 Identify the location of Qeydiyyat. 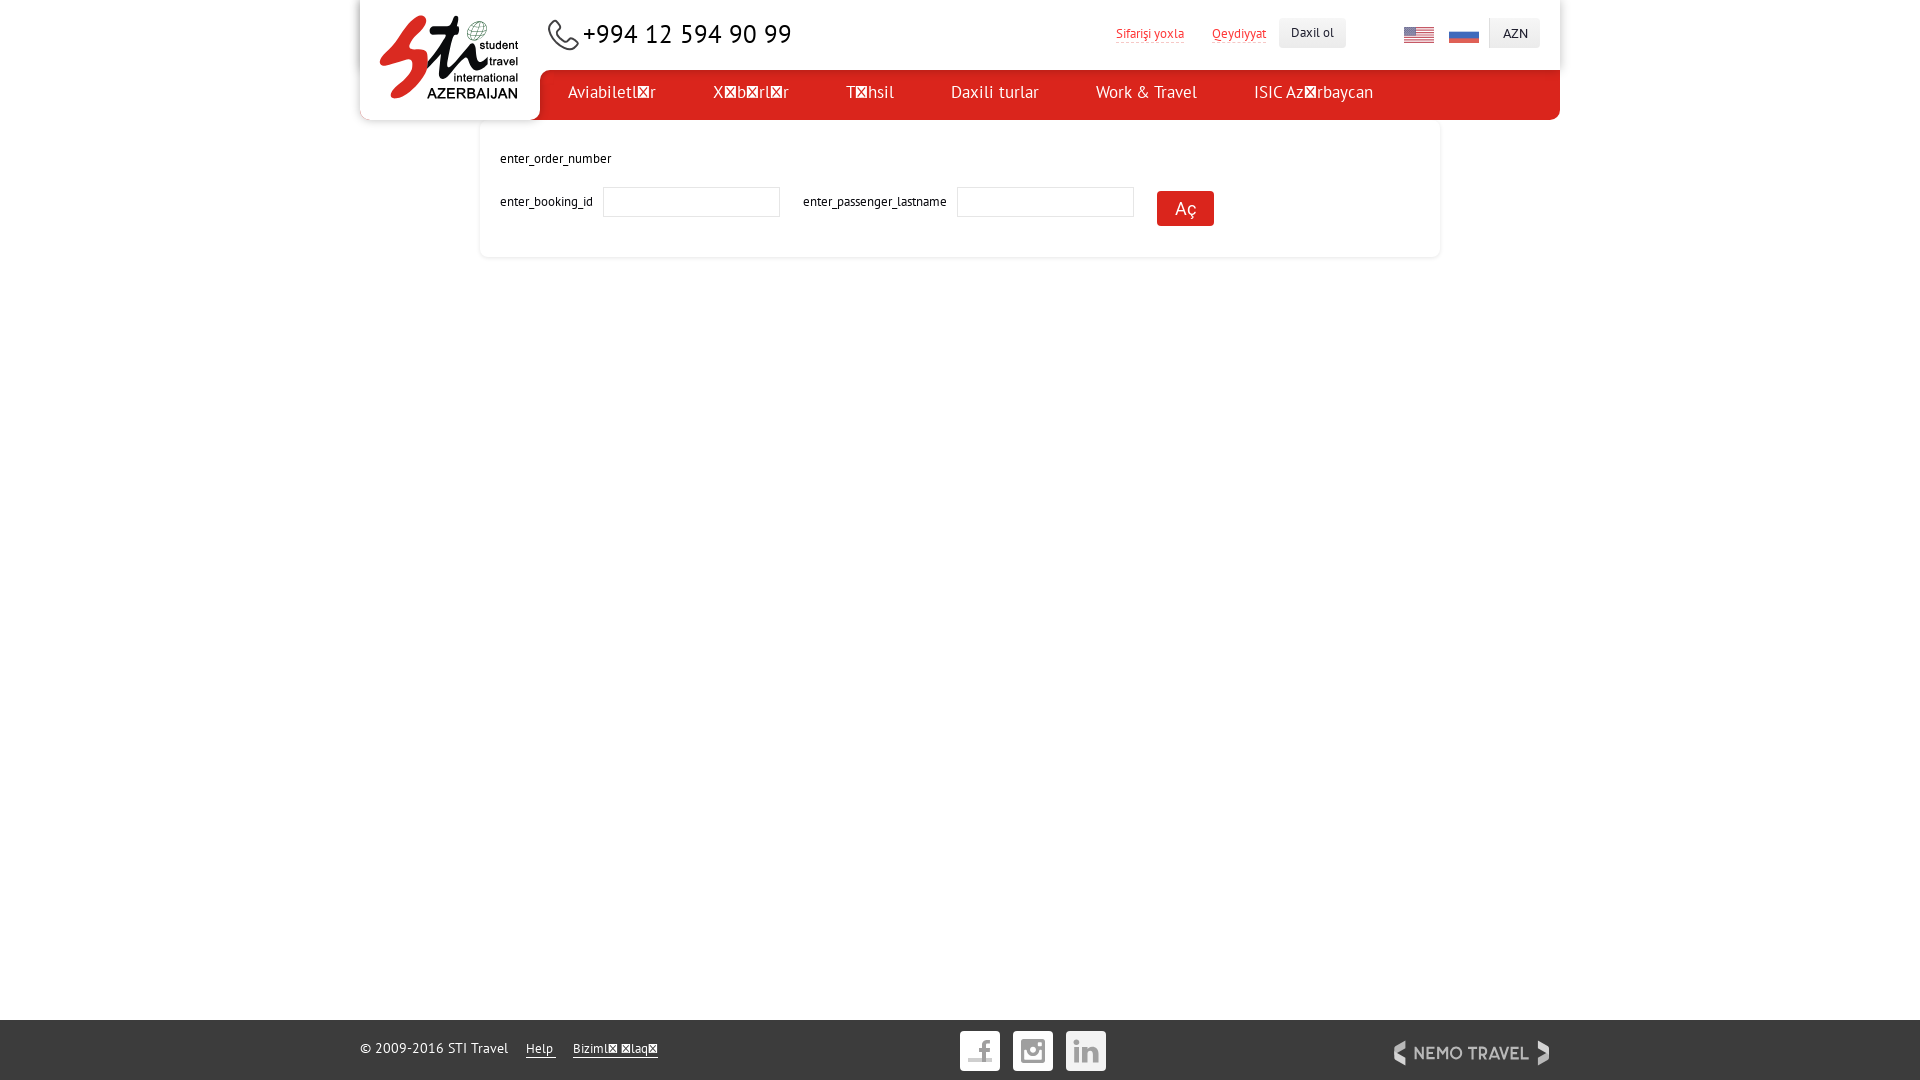
(1239, 33).